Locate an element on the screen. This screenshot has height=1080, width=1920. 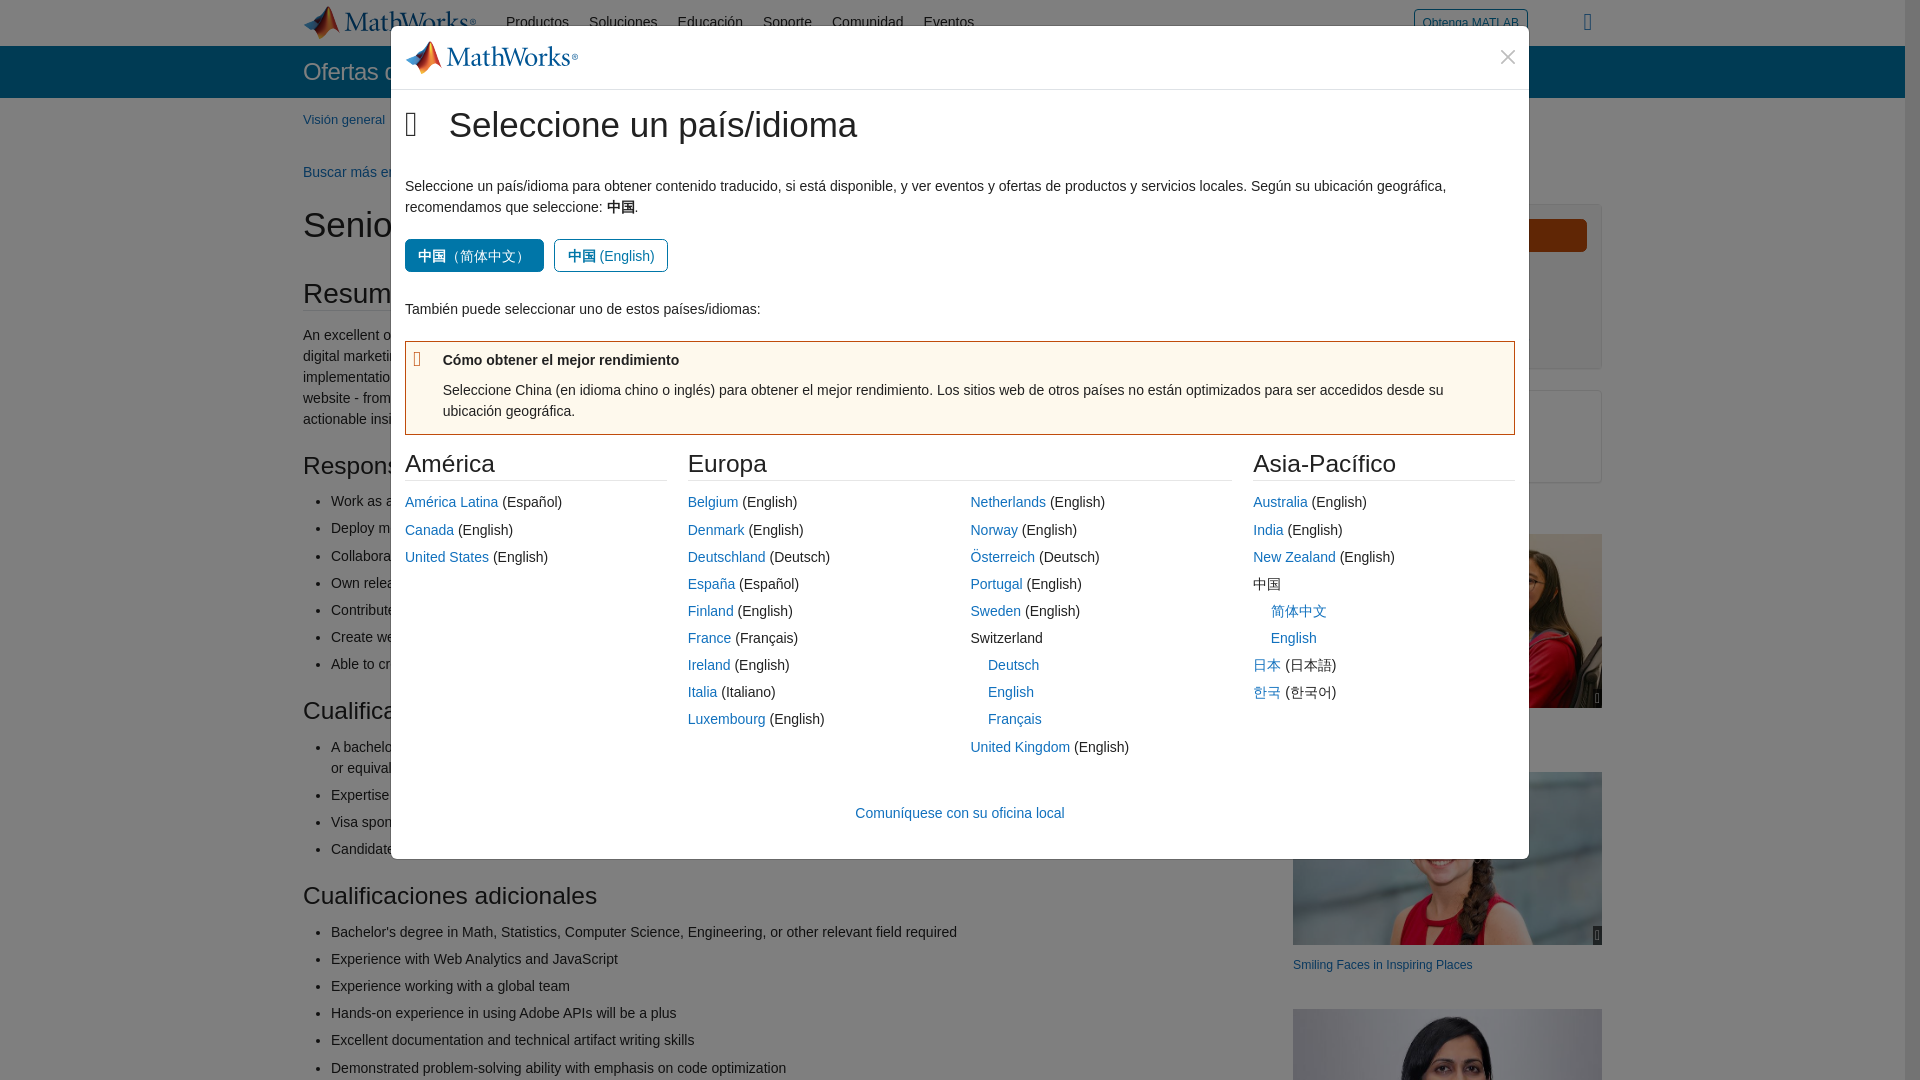
Cuenta de empleo is located at coordinates (1040, 120).